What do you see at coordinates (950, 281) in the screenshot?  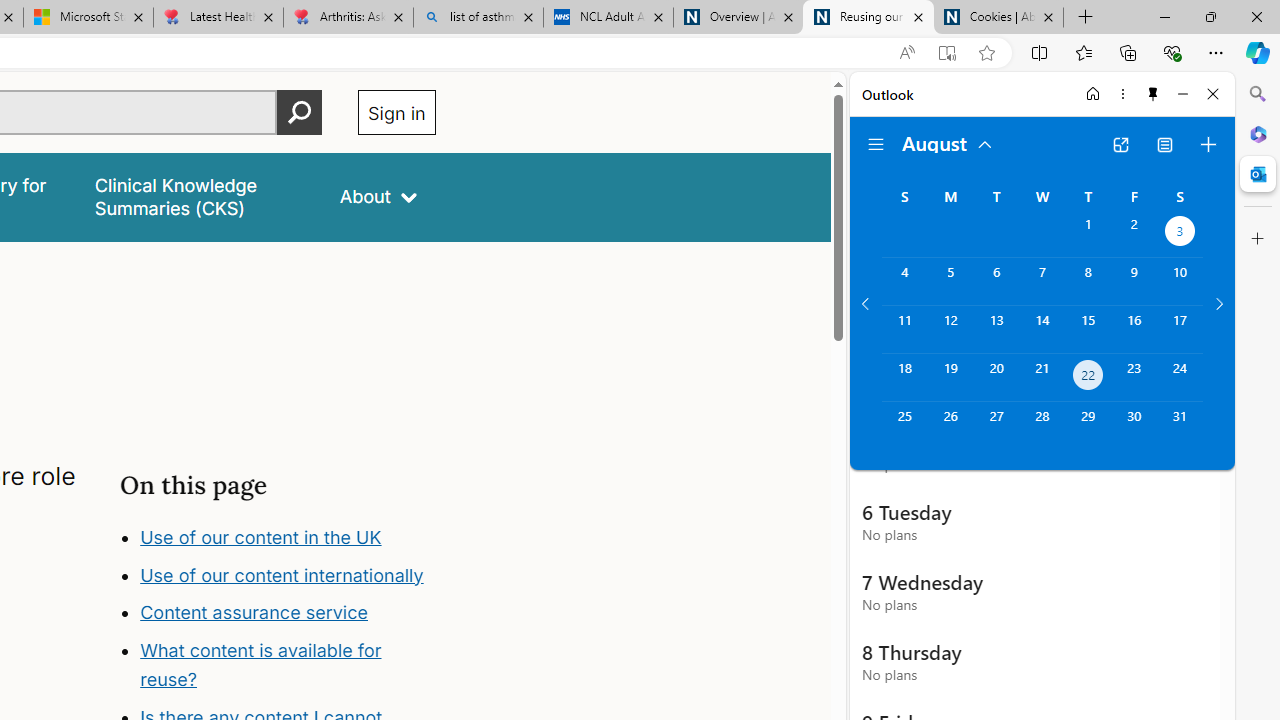 I see `Monday, August 5, 2024. ` at bounding box center [950, 281].